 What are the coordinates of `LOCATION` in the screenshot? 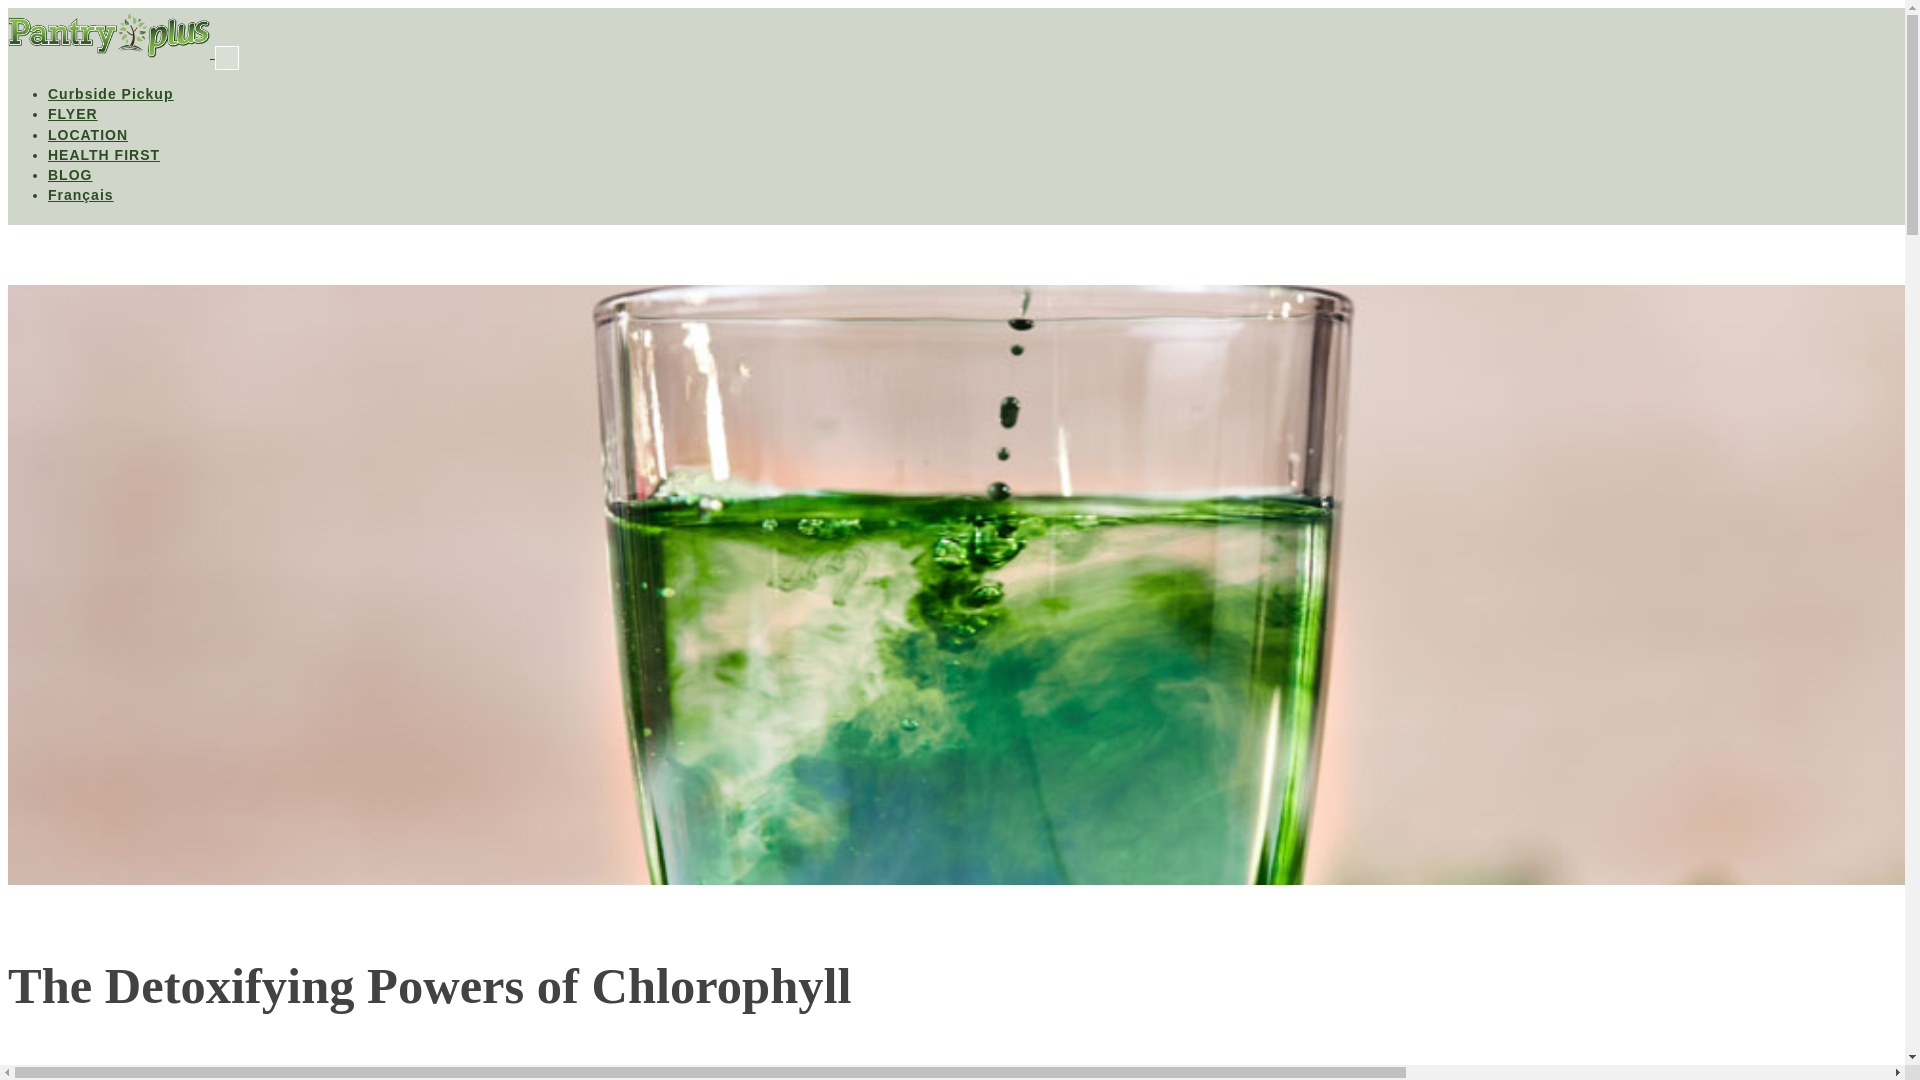 It's located at (88, 134).